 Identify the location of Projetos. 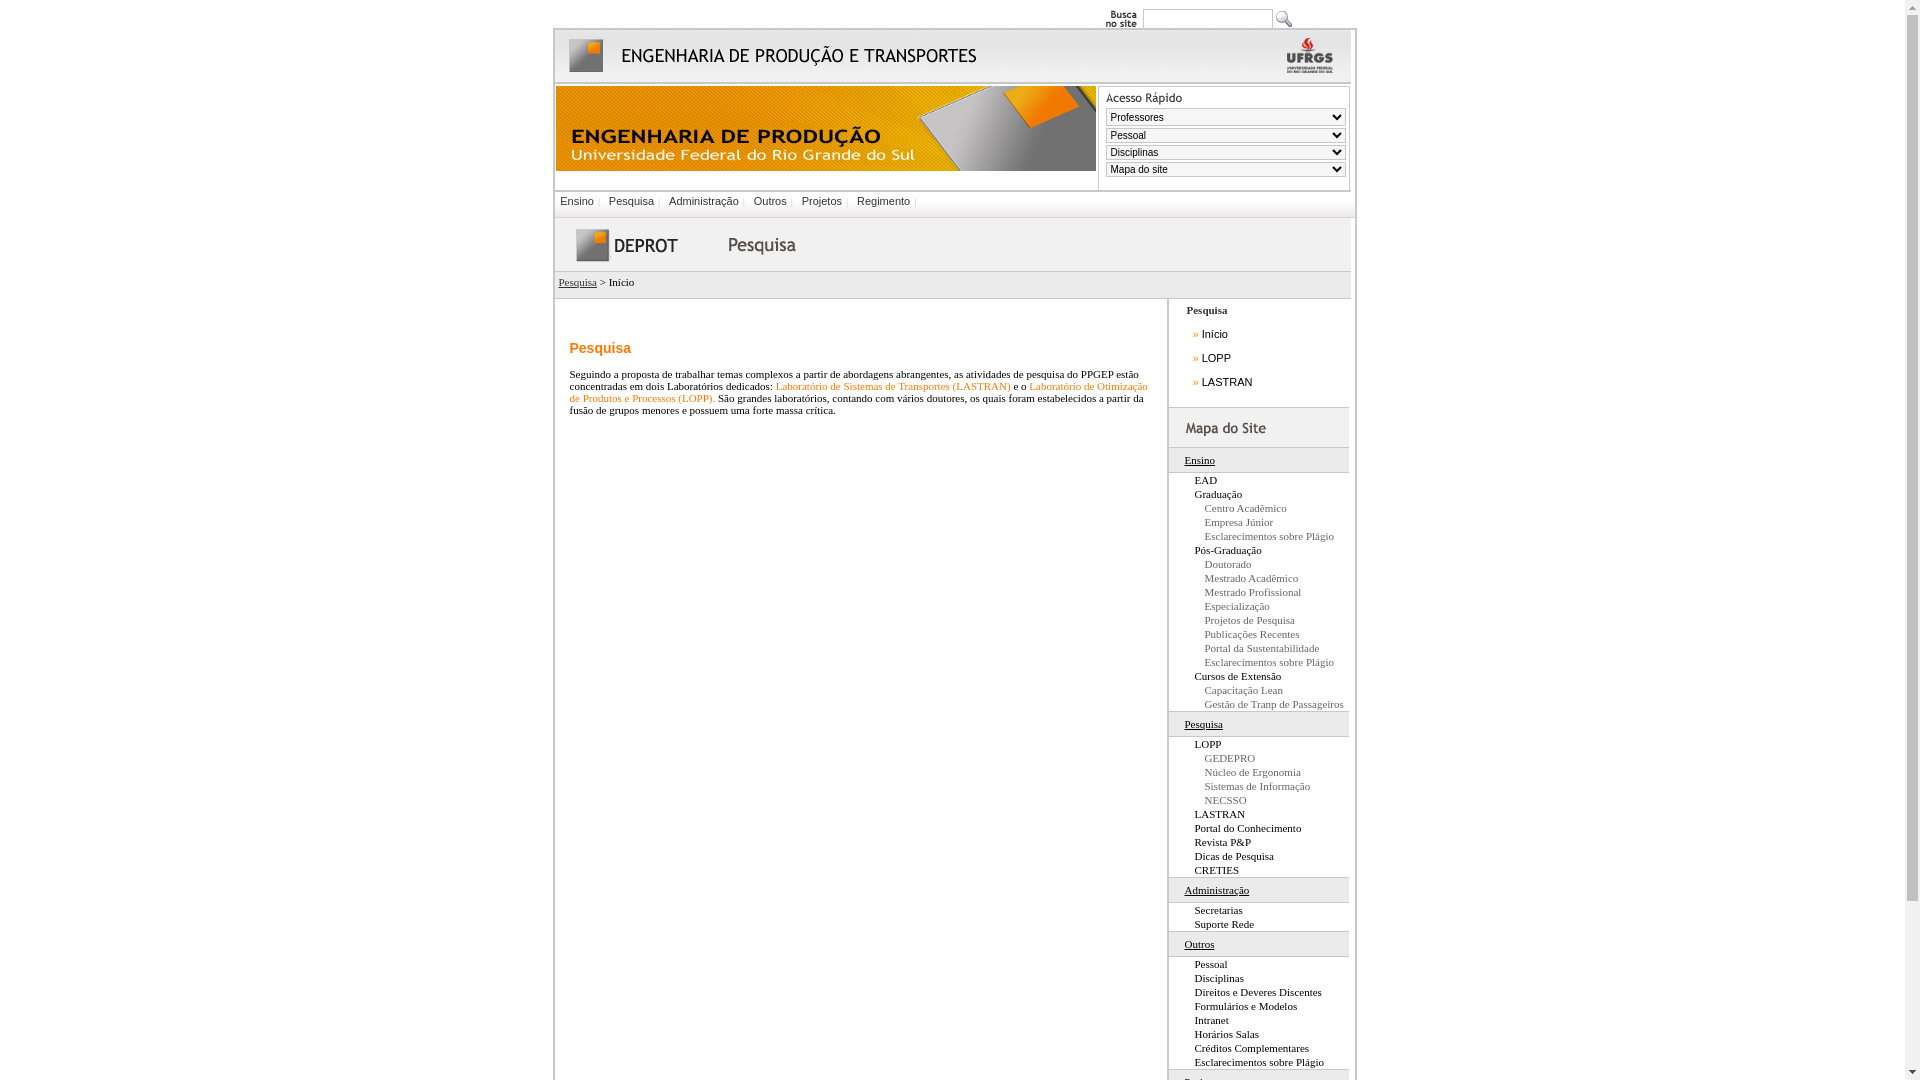
(822, 201).